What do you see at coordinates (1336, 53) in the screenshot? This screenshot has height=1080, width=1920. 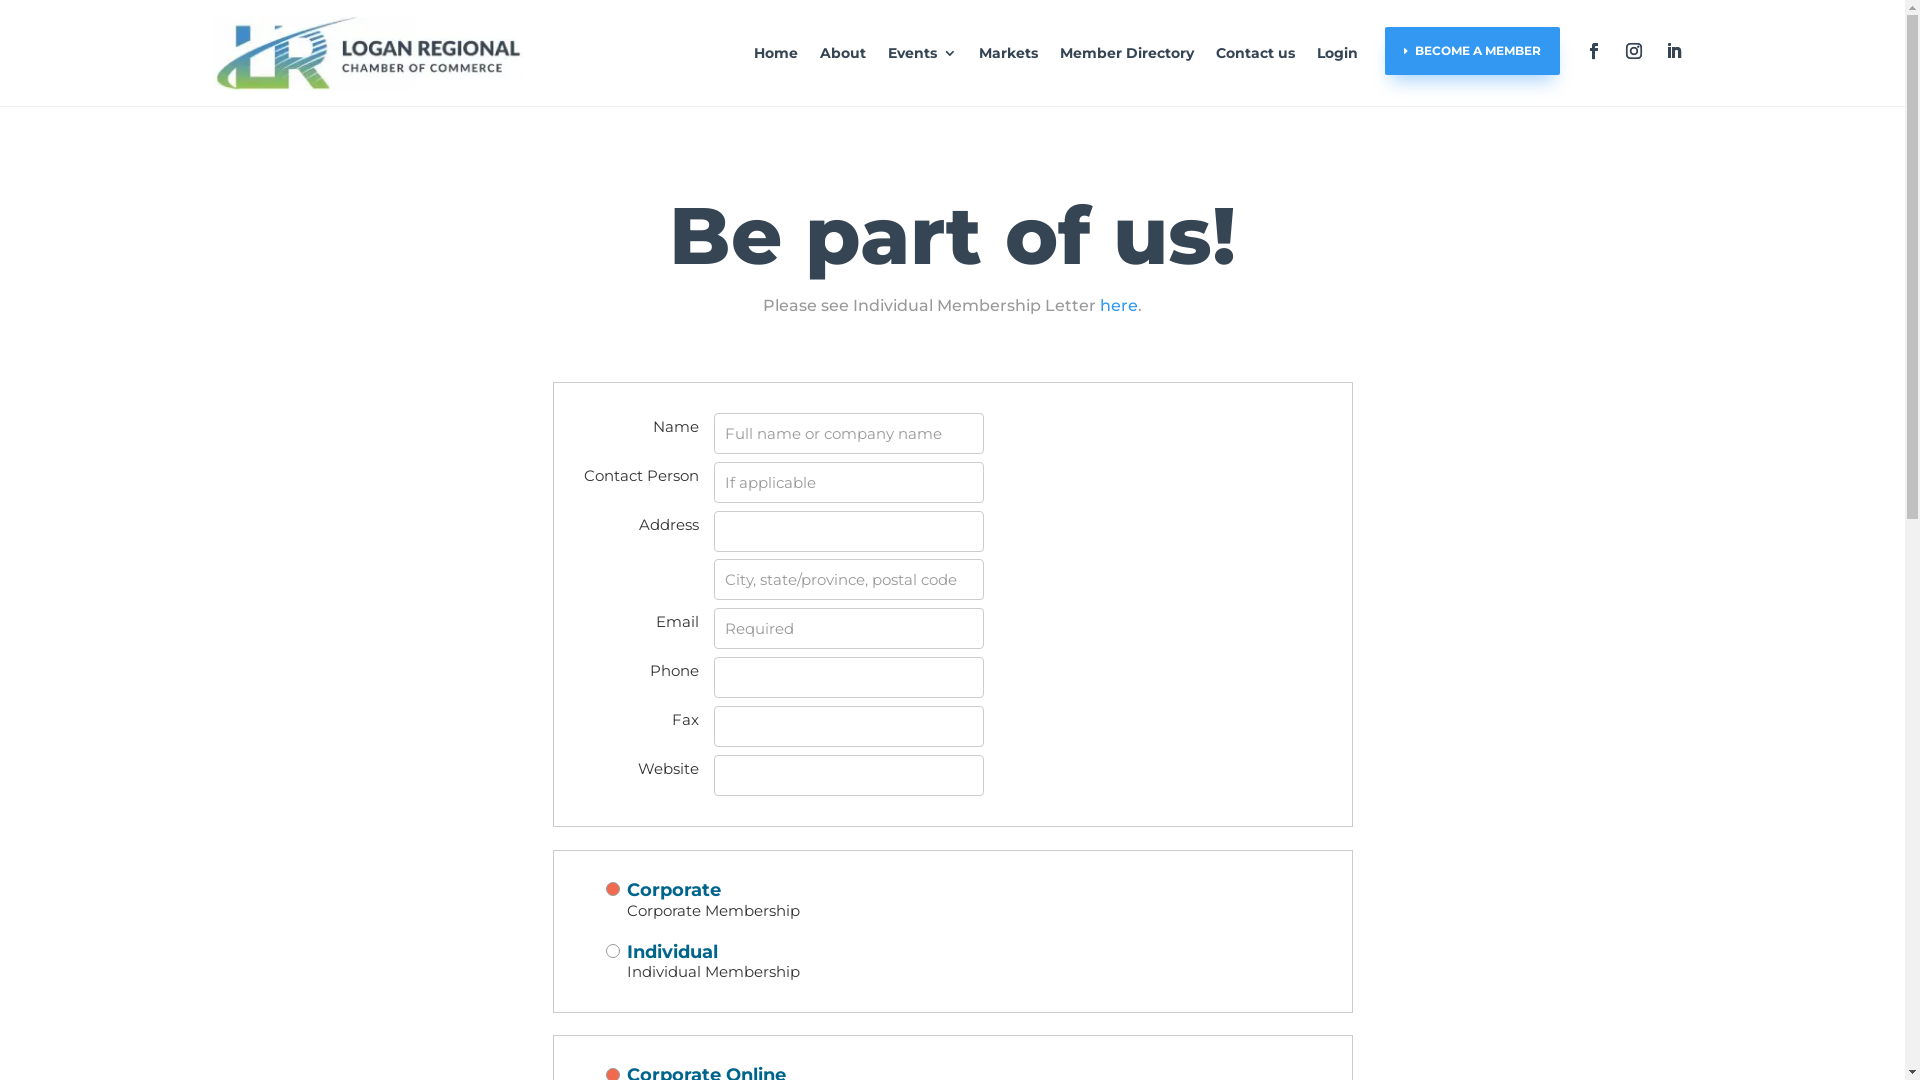 I see `Login` at bounding box center [1336, 53].